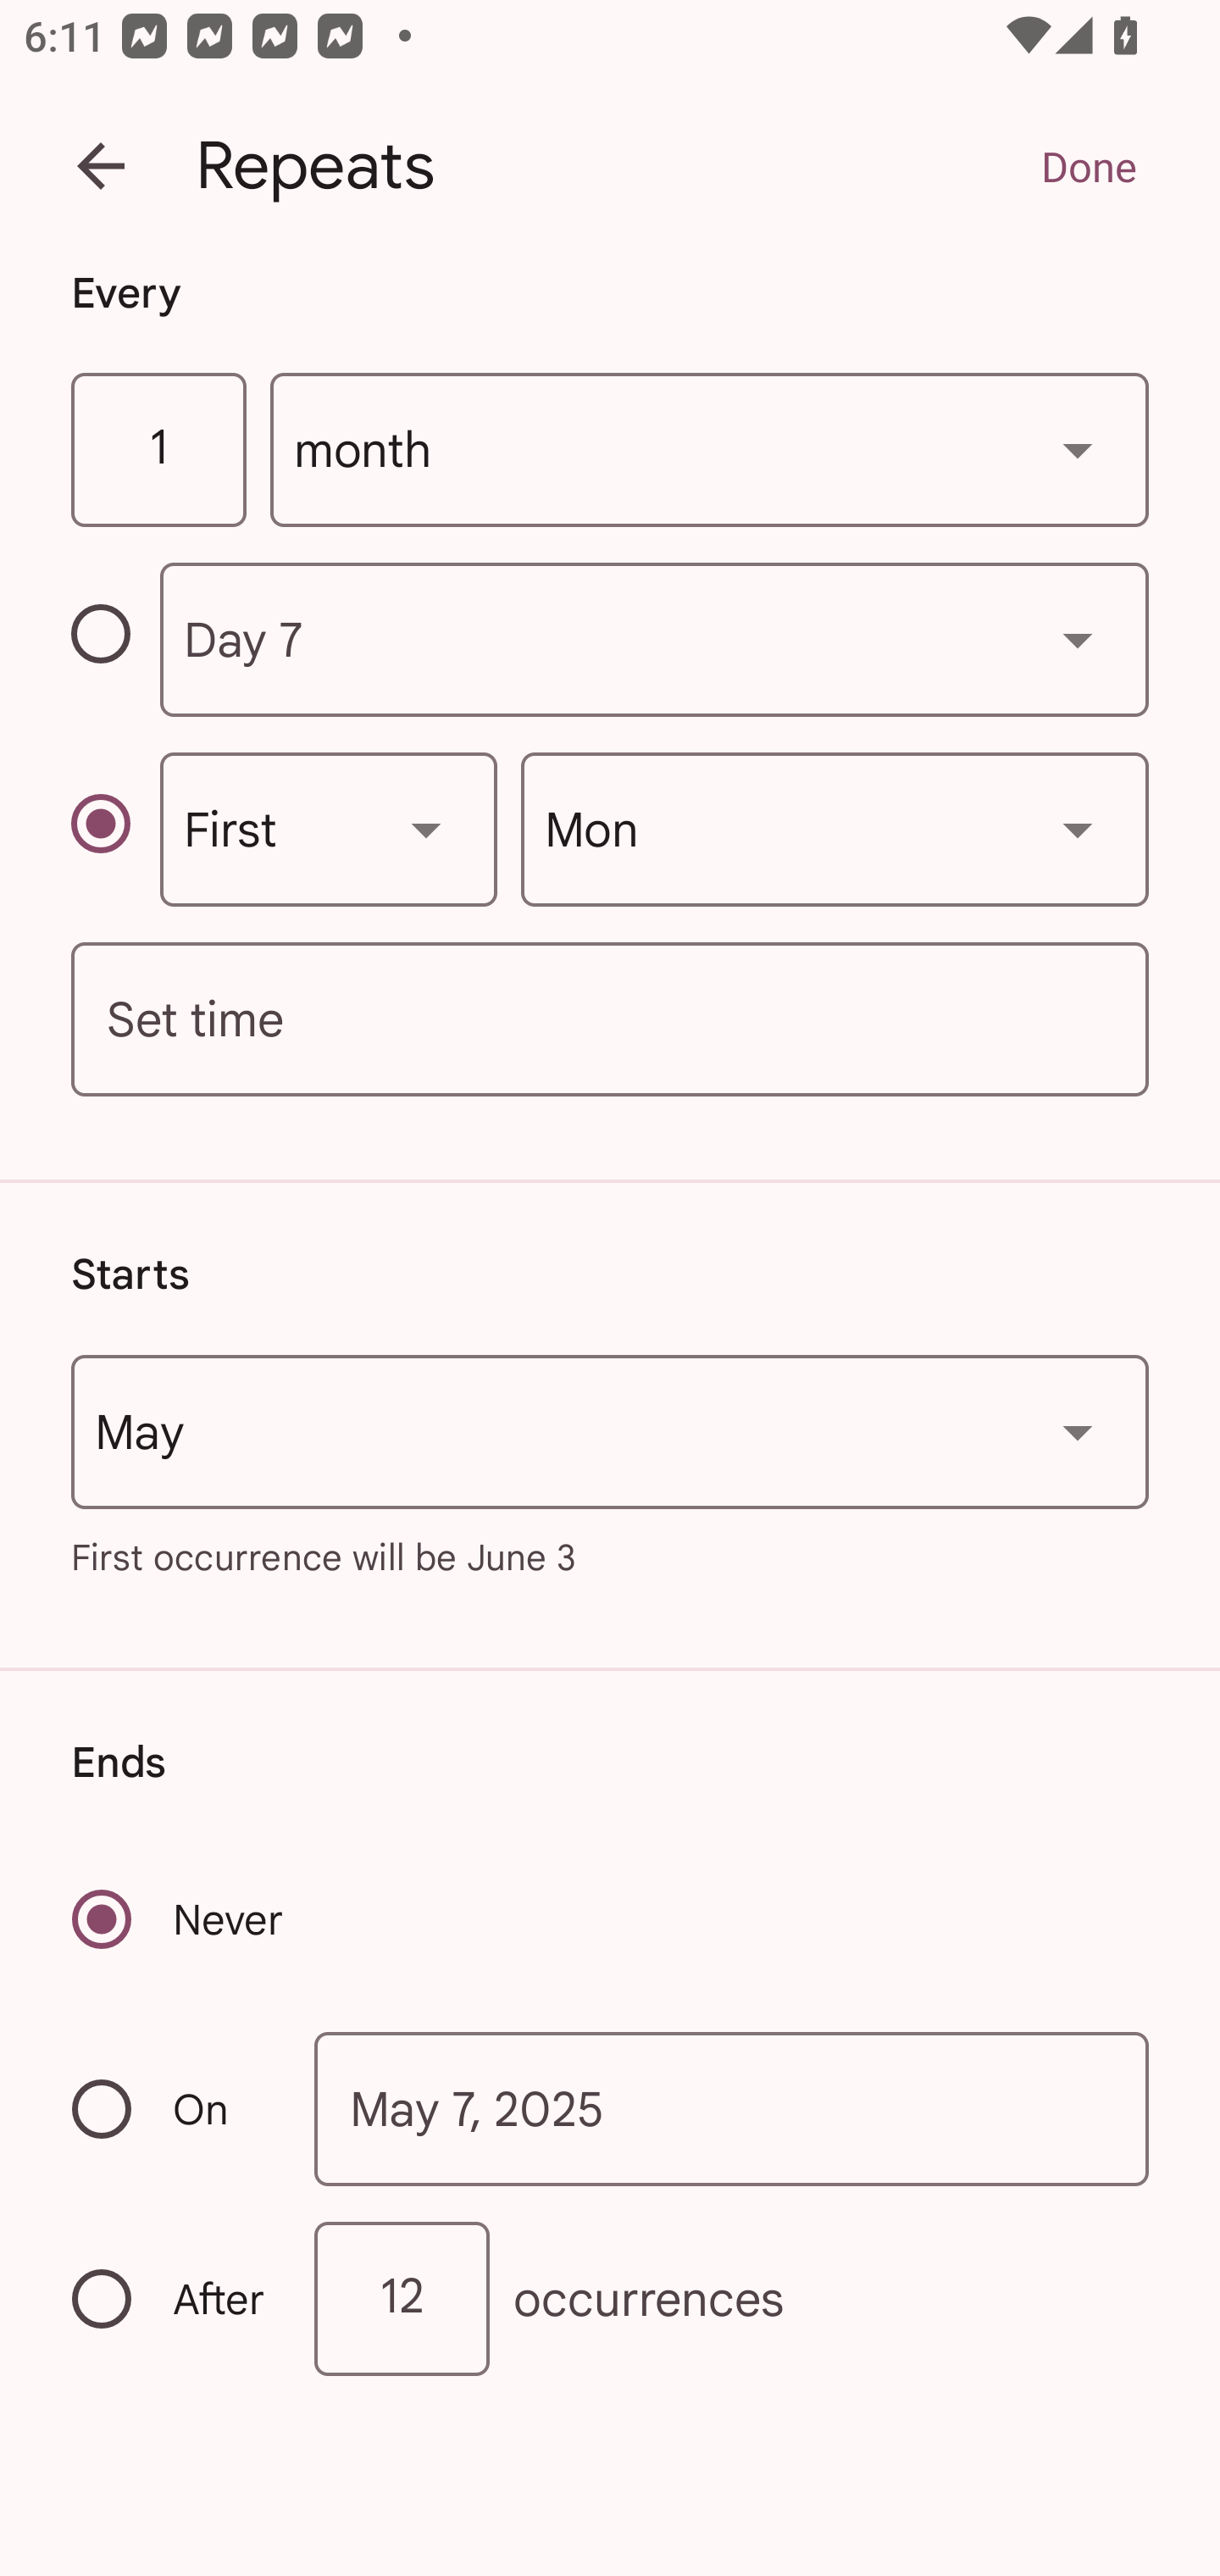 The image size is (1220, 2576). I want to click on Show dropdown menu, so click(1078, 829).